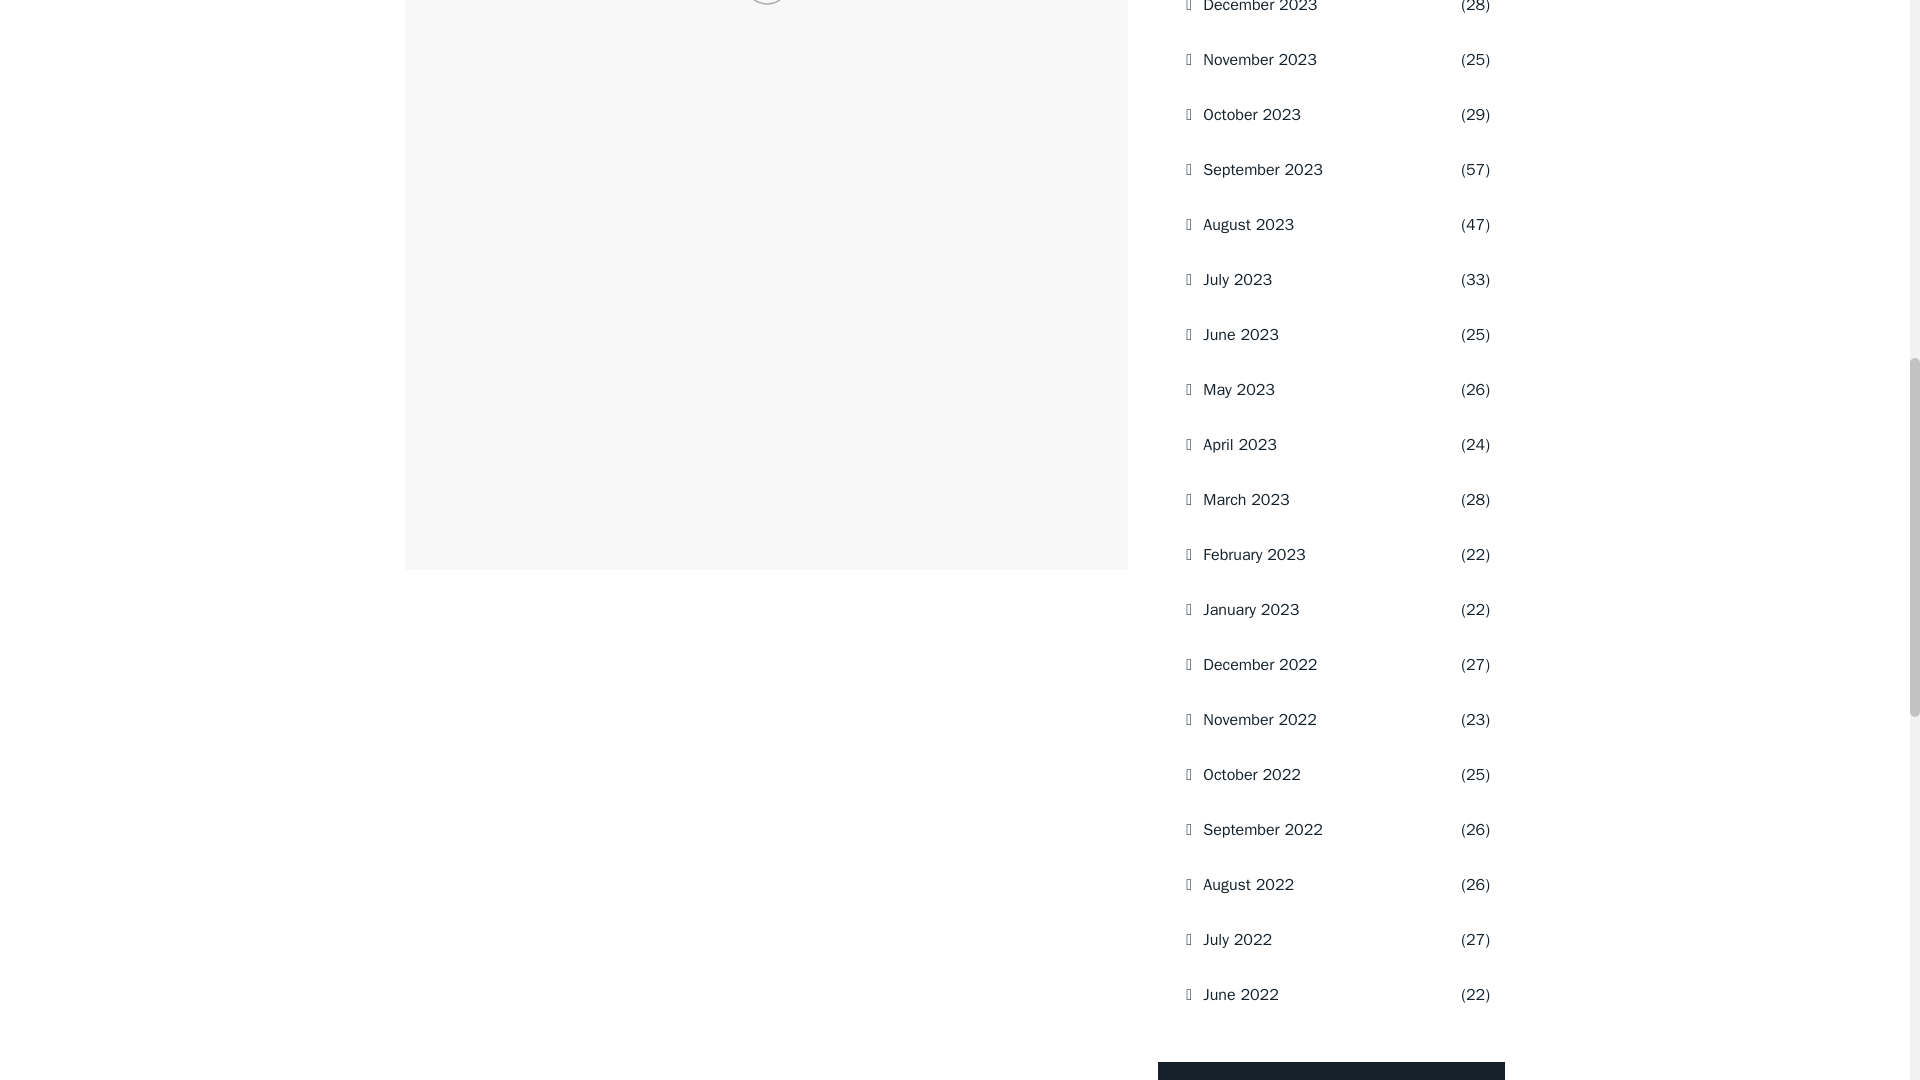 The height and width of the screenshot is (1080, 1920). Describe the element at coordinates (1306, 500) in the screenshot. I see `March 2023` at that location.